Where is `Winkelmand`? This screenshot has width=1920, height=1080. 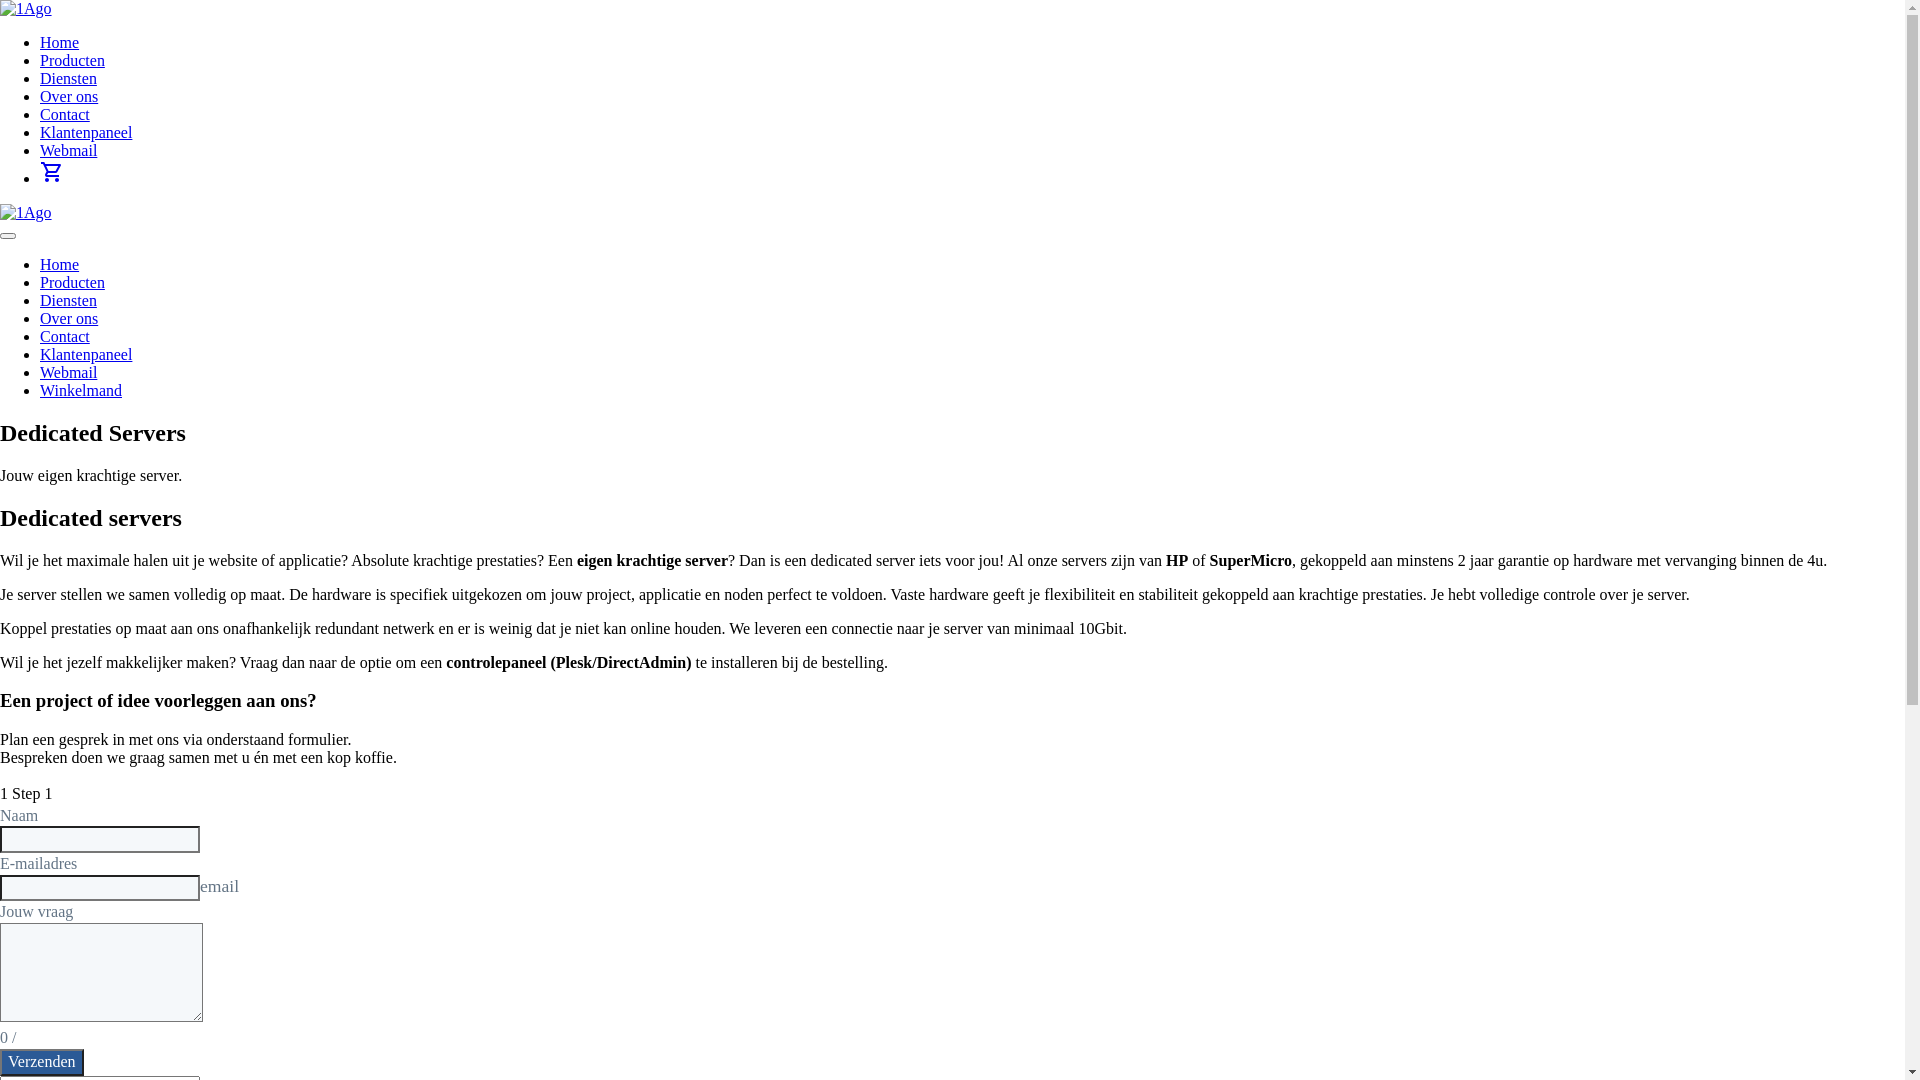
Winkelmand is located at coordinates (81, 390).